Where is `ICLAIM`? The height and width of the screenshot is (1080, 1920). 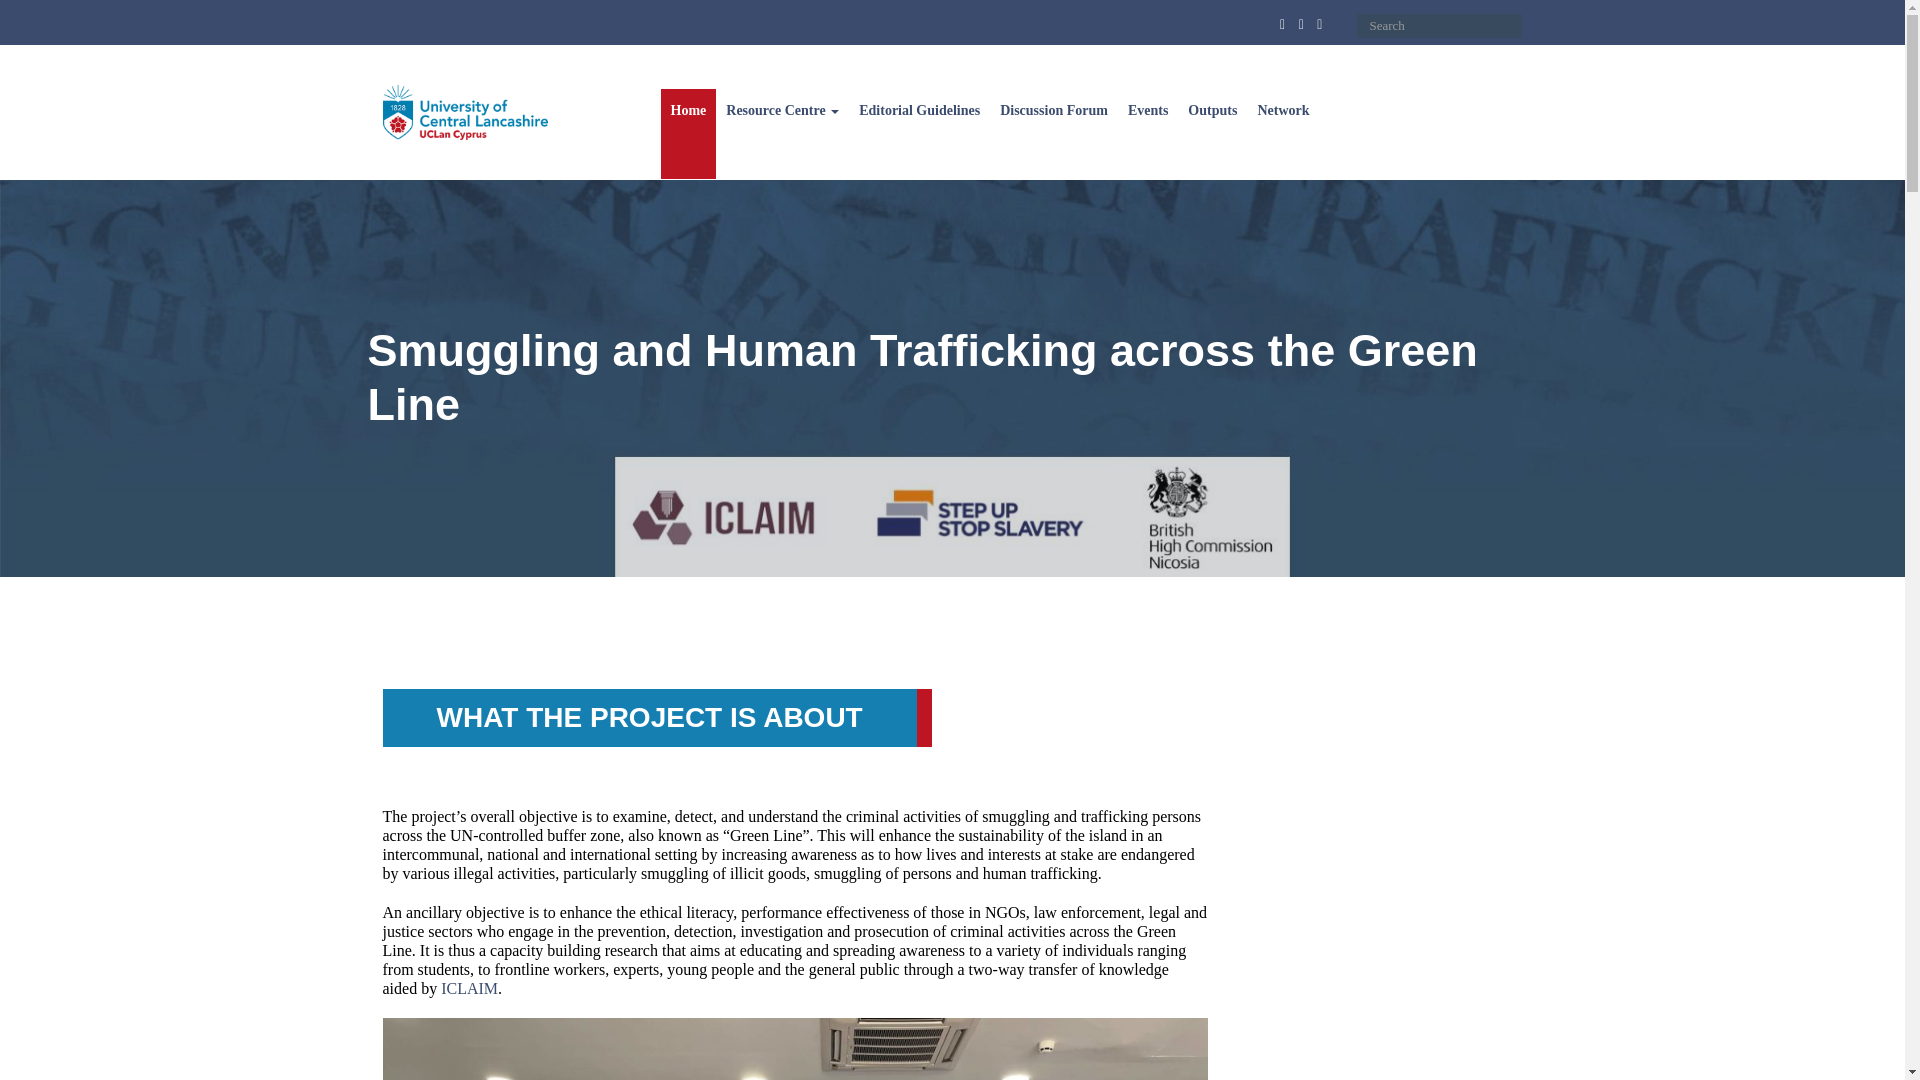
ICLAIM is located at coordinates (469, 988).